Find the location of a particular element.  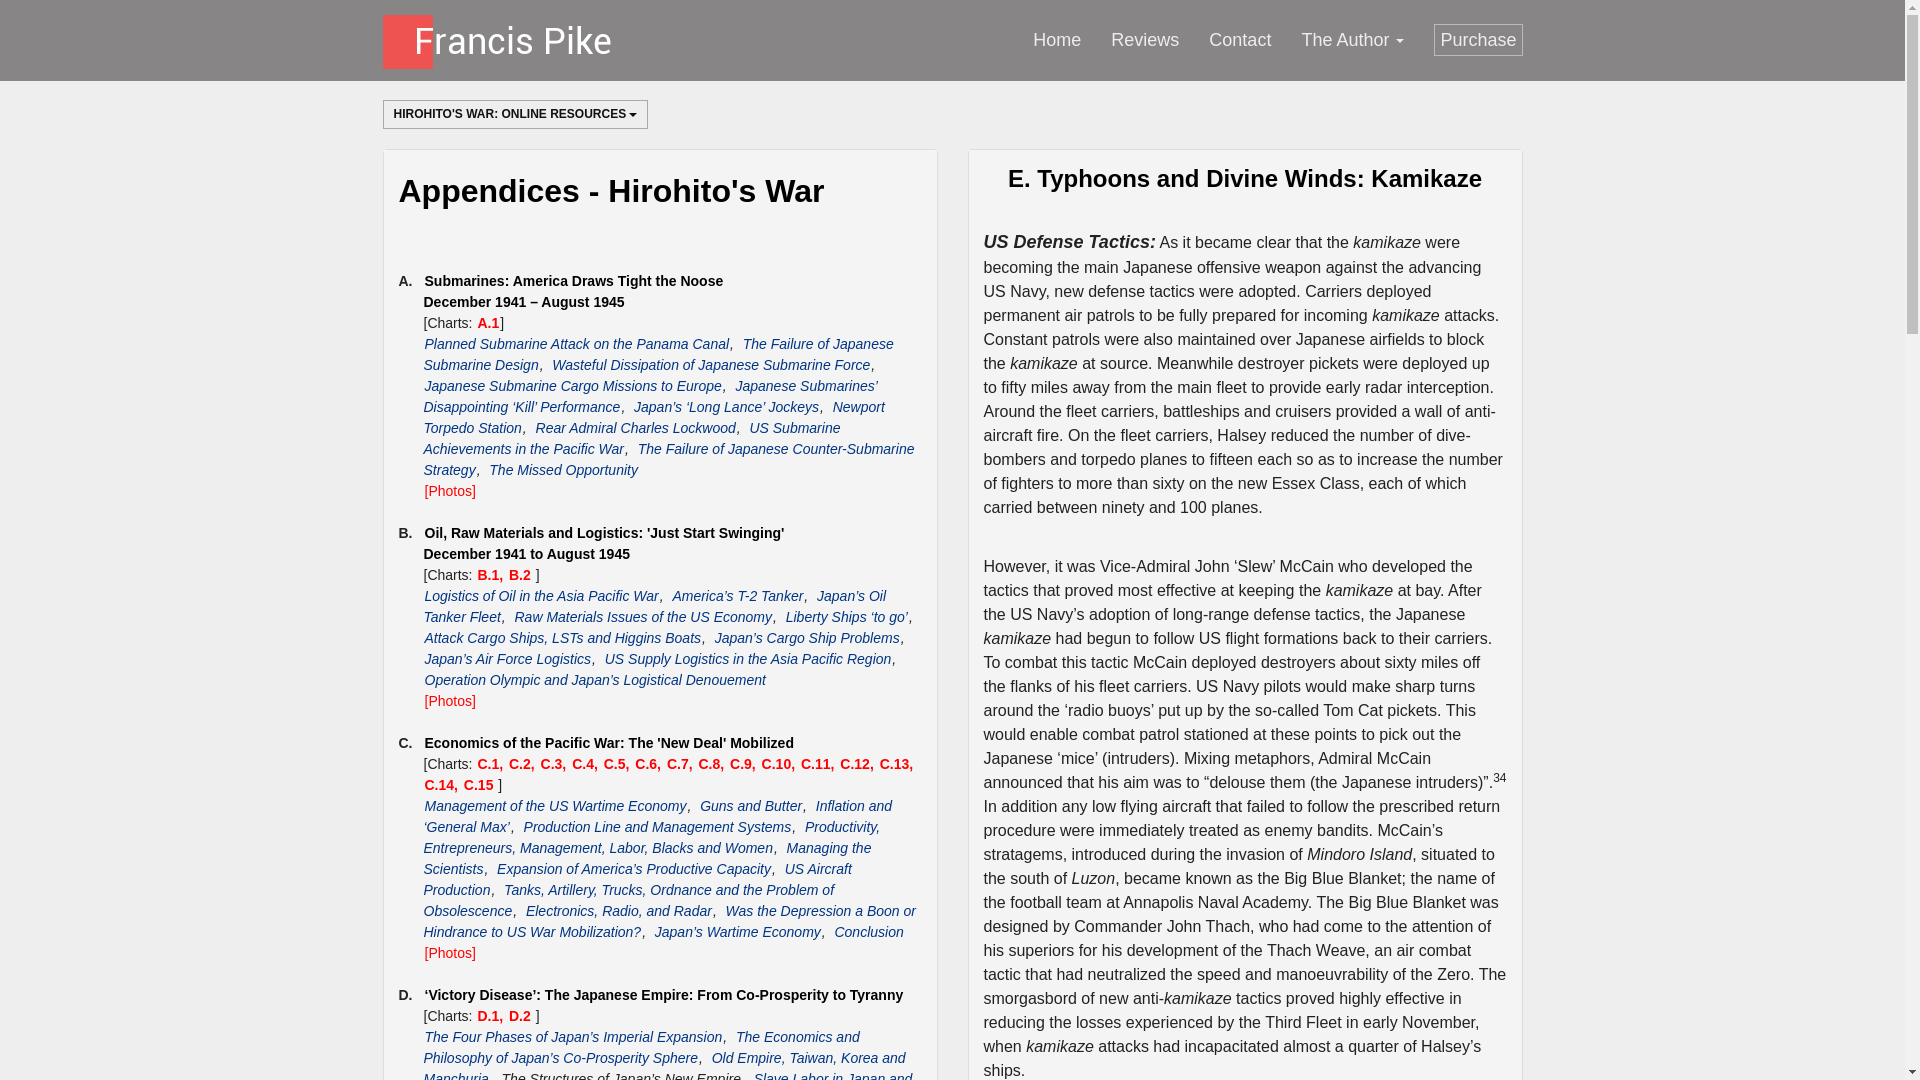

Wasteful Dissipation of Japanese Submarine Force is located at coordinates (1352, 40).